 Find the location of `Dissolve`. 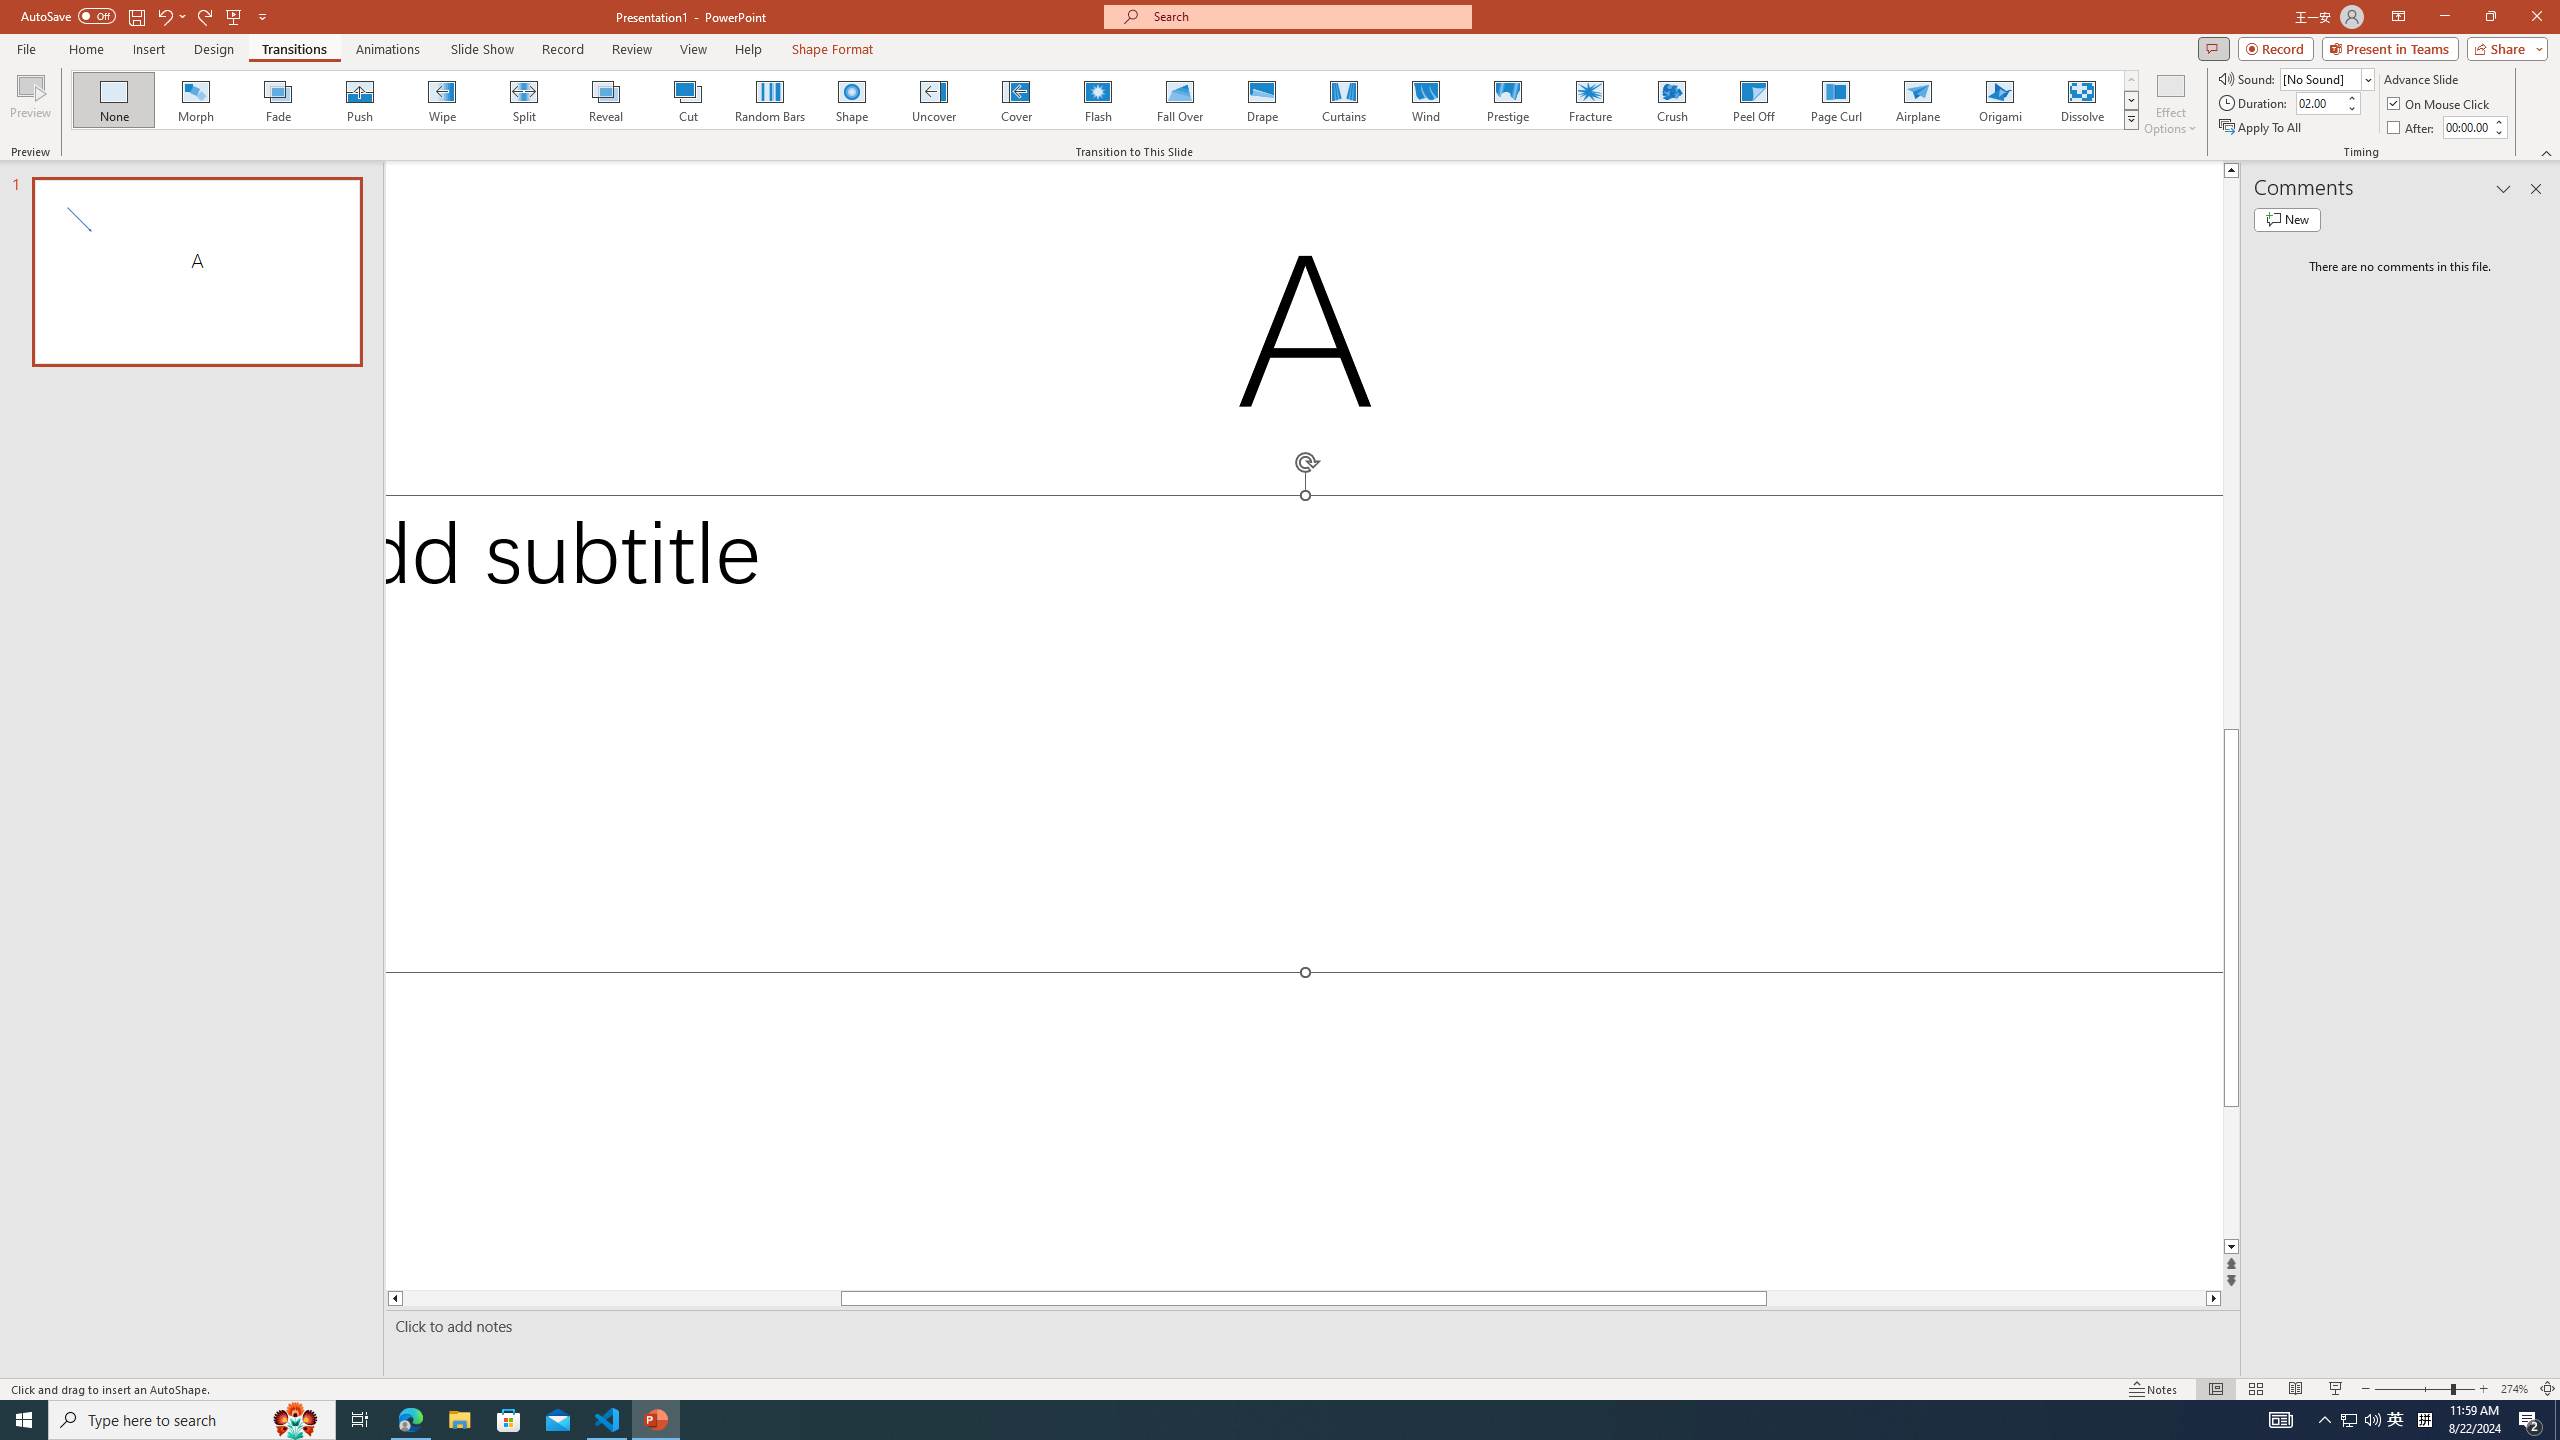

Dissolve is located at coordinates (2081, 100).